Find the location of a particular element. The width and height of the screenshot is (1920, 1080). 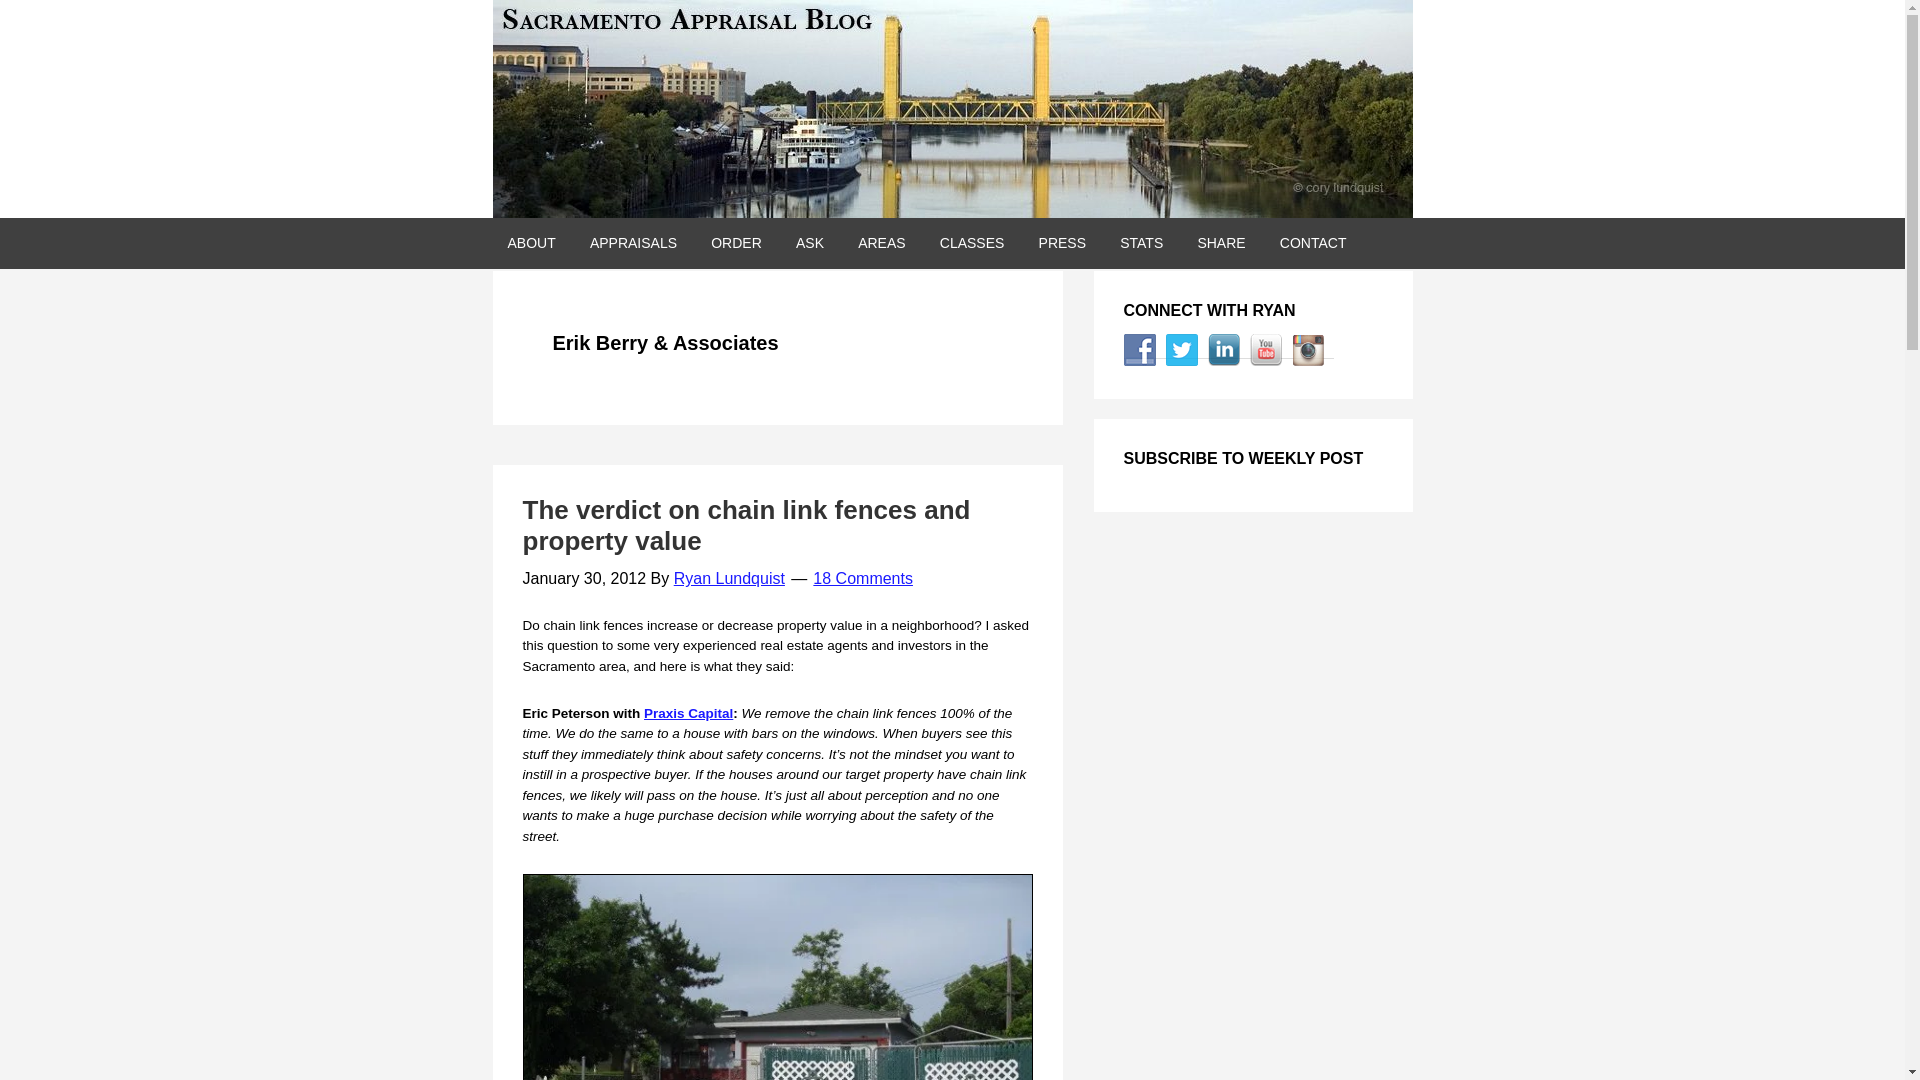

Praxis Capital is located at coordinates (688, 714).